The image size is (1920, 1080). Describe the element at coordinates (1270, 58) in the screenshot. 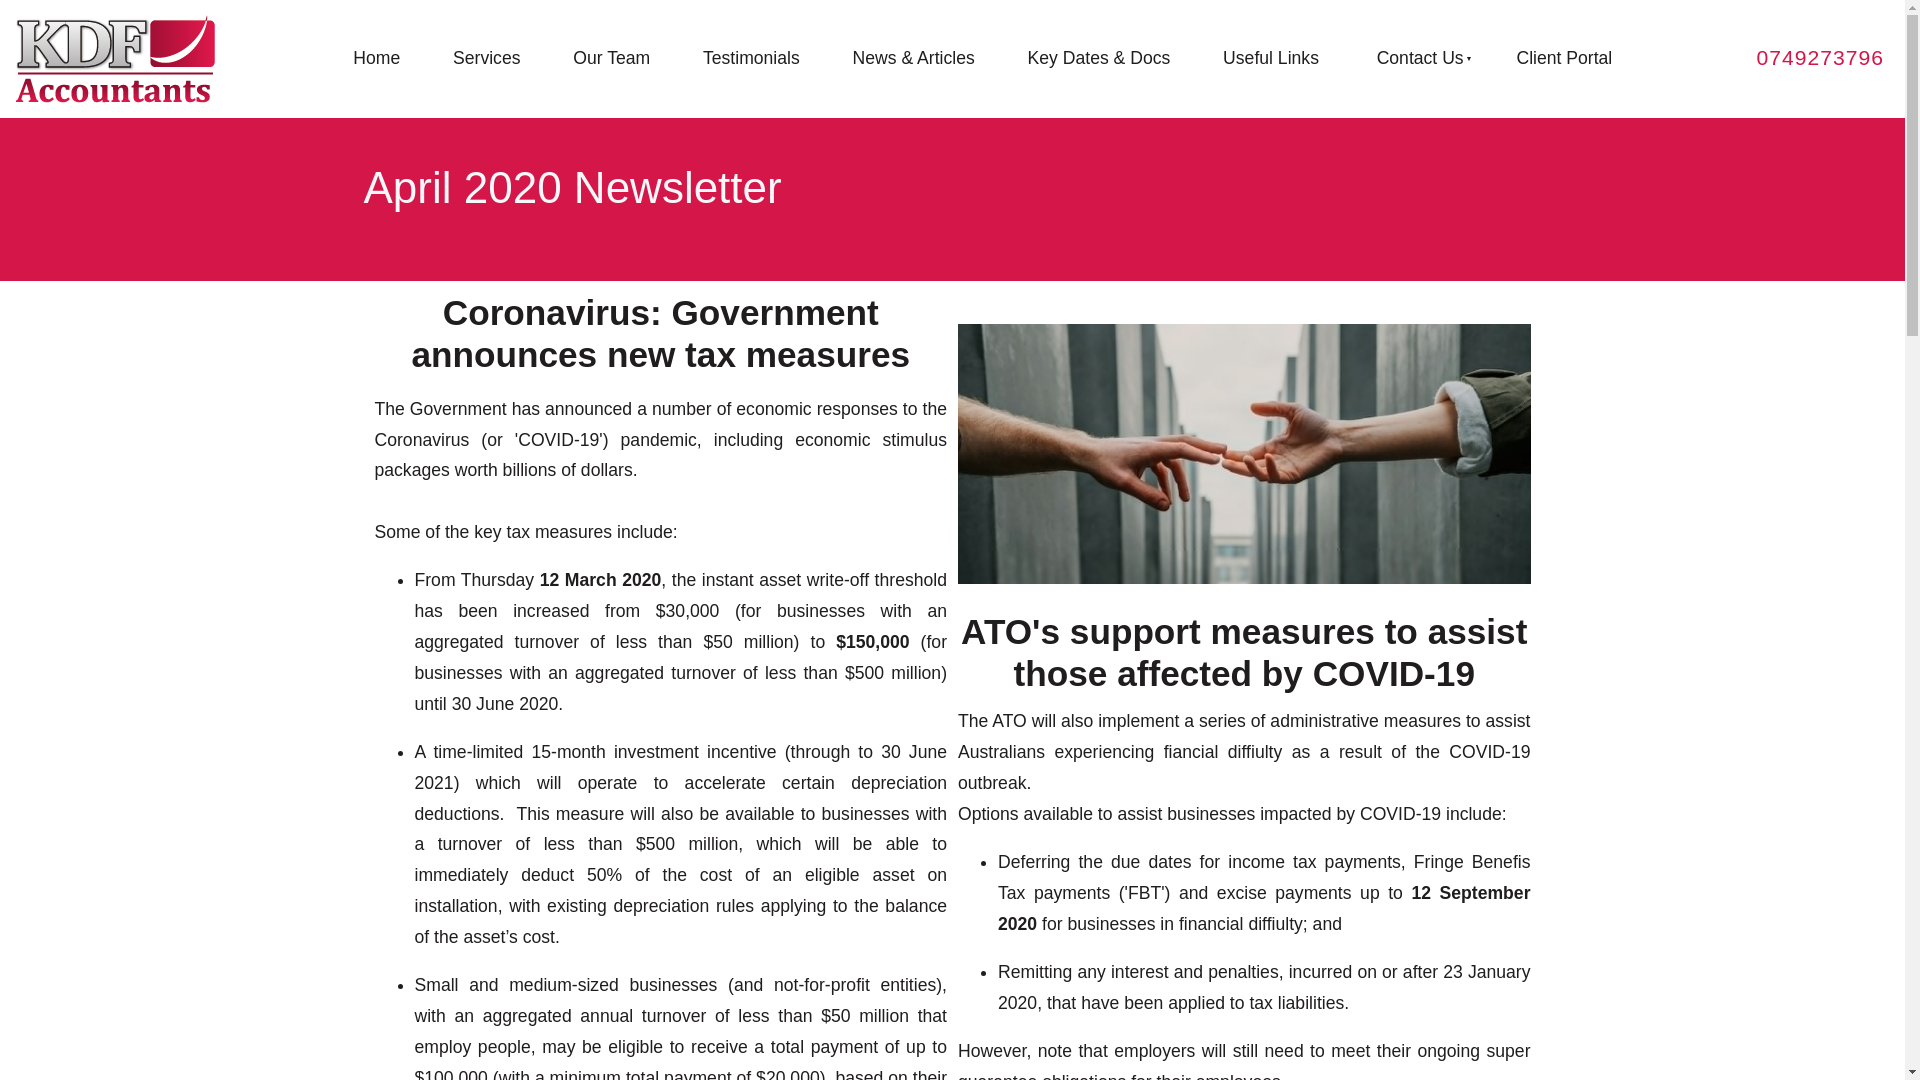

I see `Useful Links` at that location.